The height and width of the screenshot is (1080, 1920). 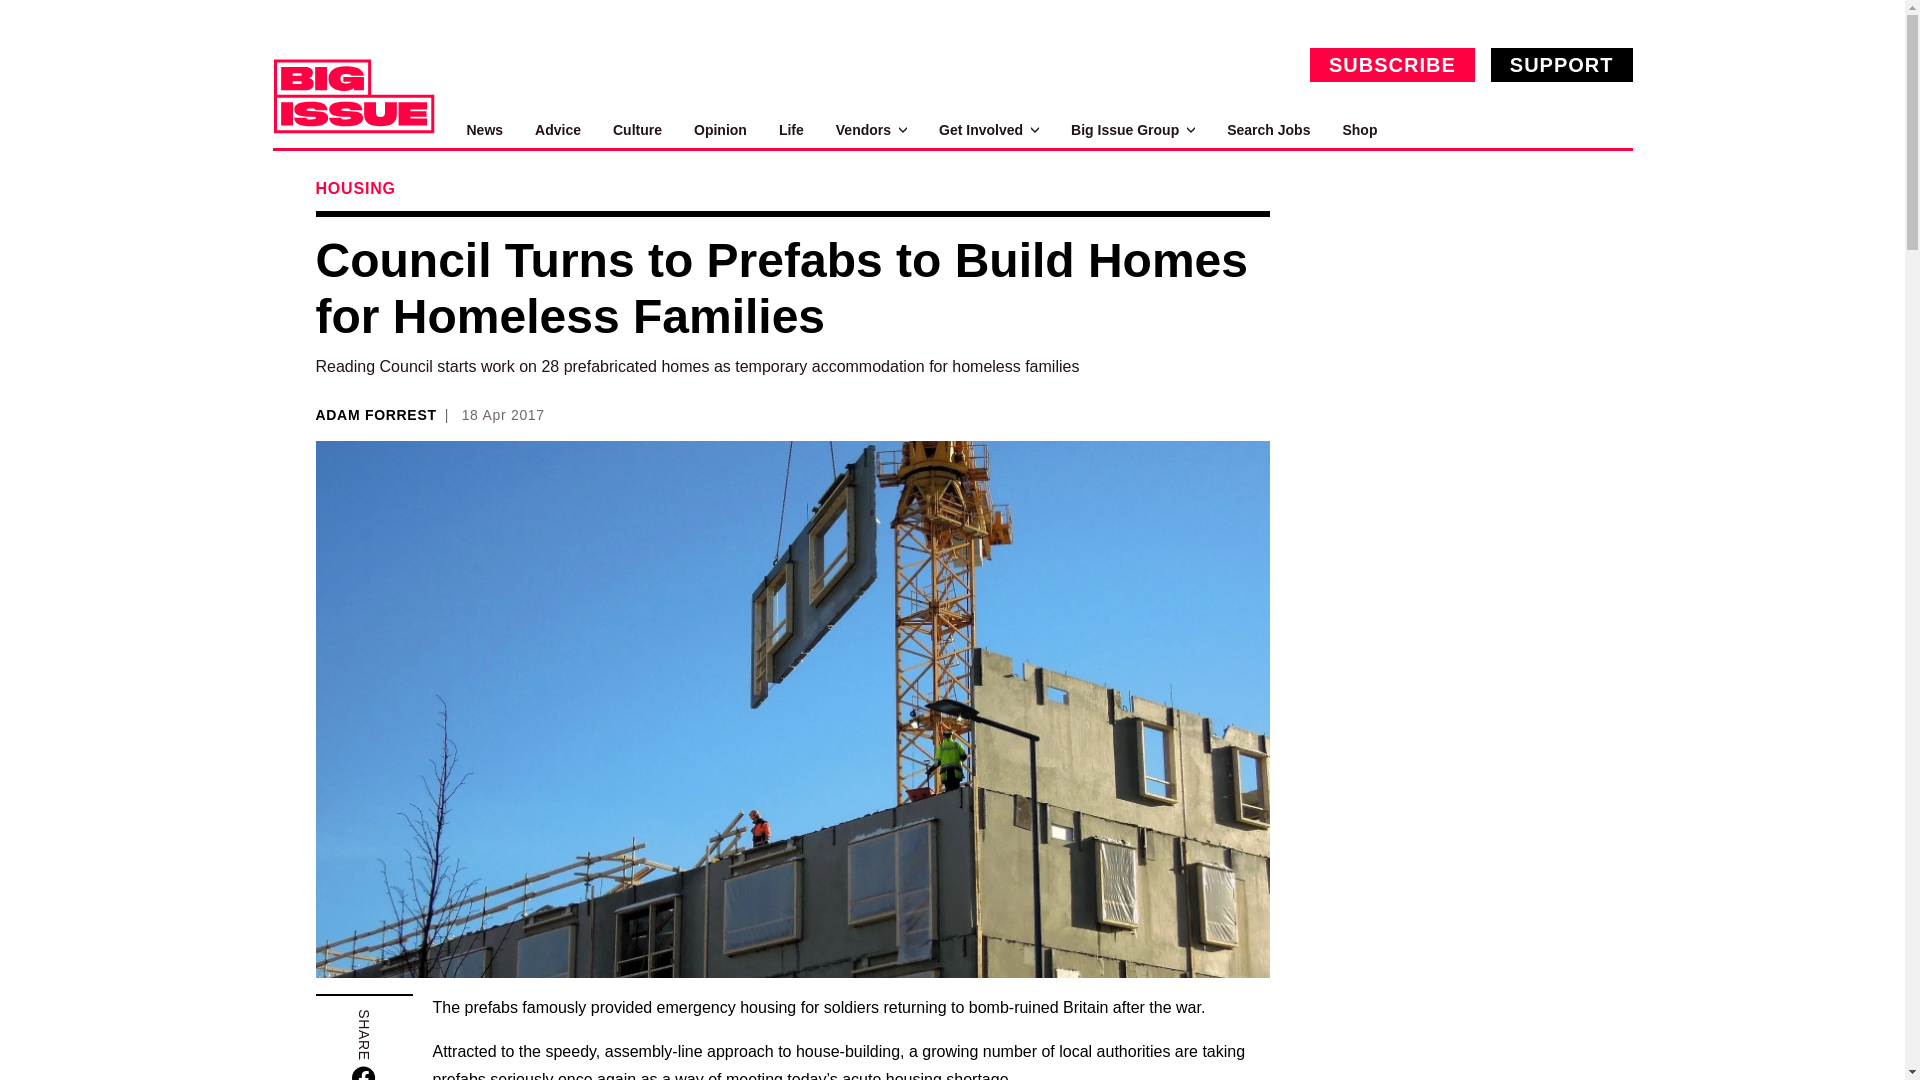 What do you see at coordinates (1610, 130) in the screenshot?
I see `Search` at bounding box center [1610, 130].